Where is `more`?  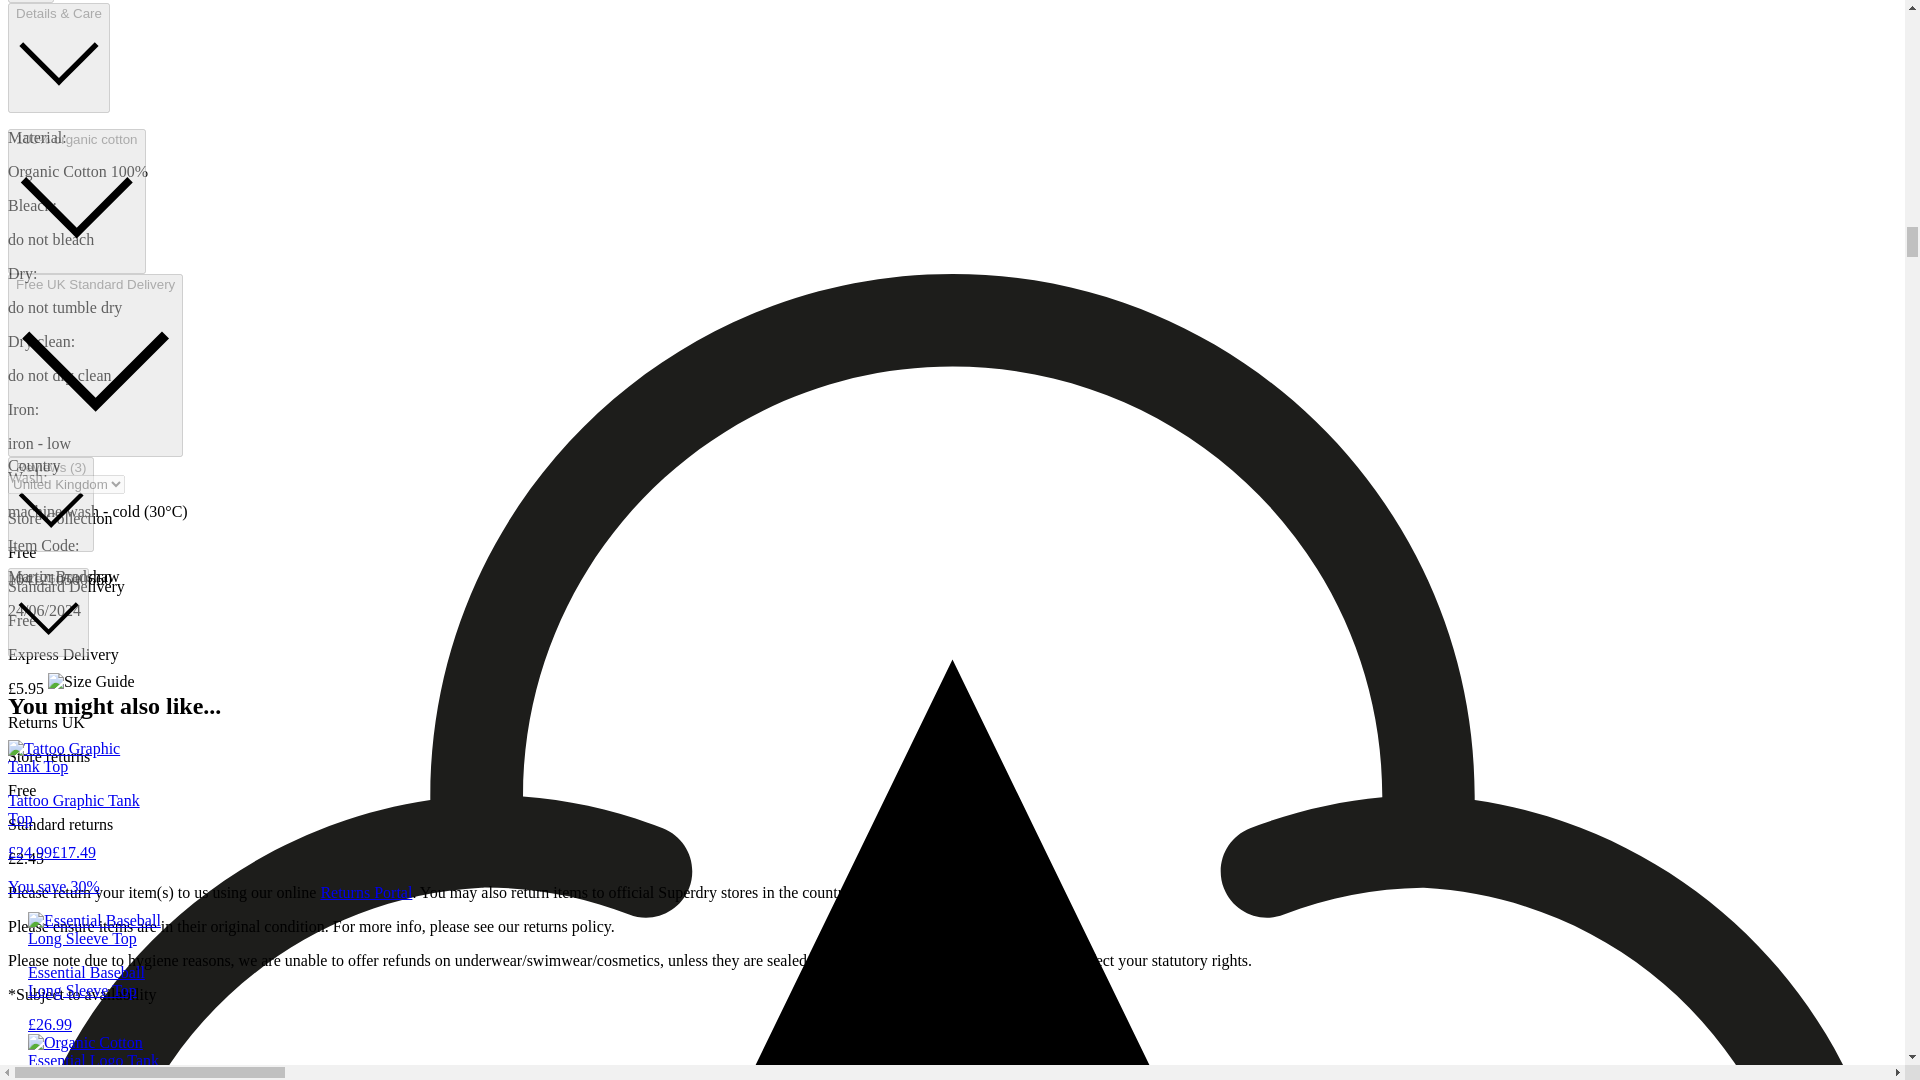 more is located at coordinates (30, 2).